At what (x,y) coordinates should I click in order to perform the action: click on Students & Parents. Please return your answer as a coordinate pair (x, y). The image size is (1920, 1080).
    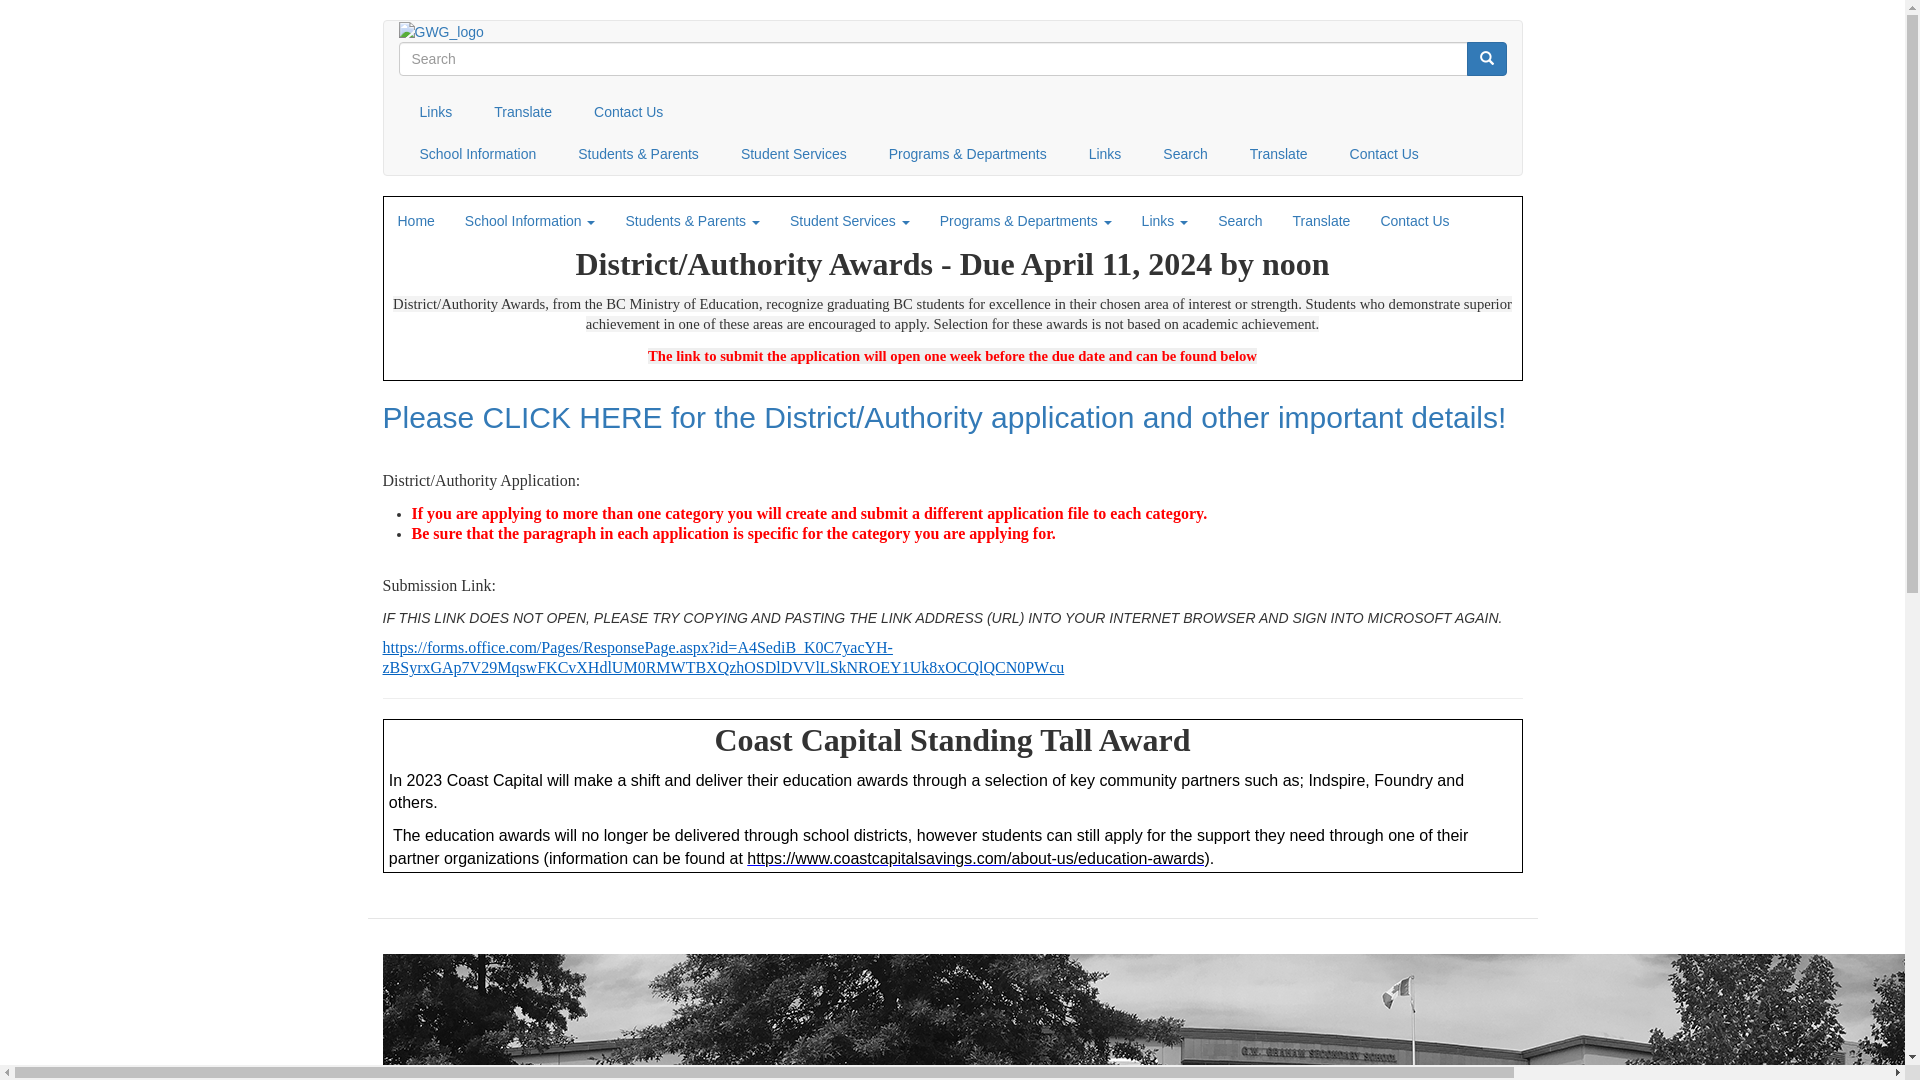
    Looking at the image, I should click on (638, 154).